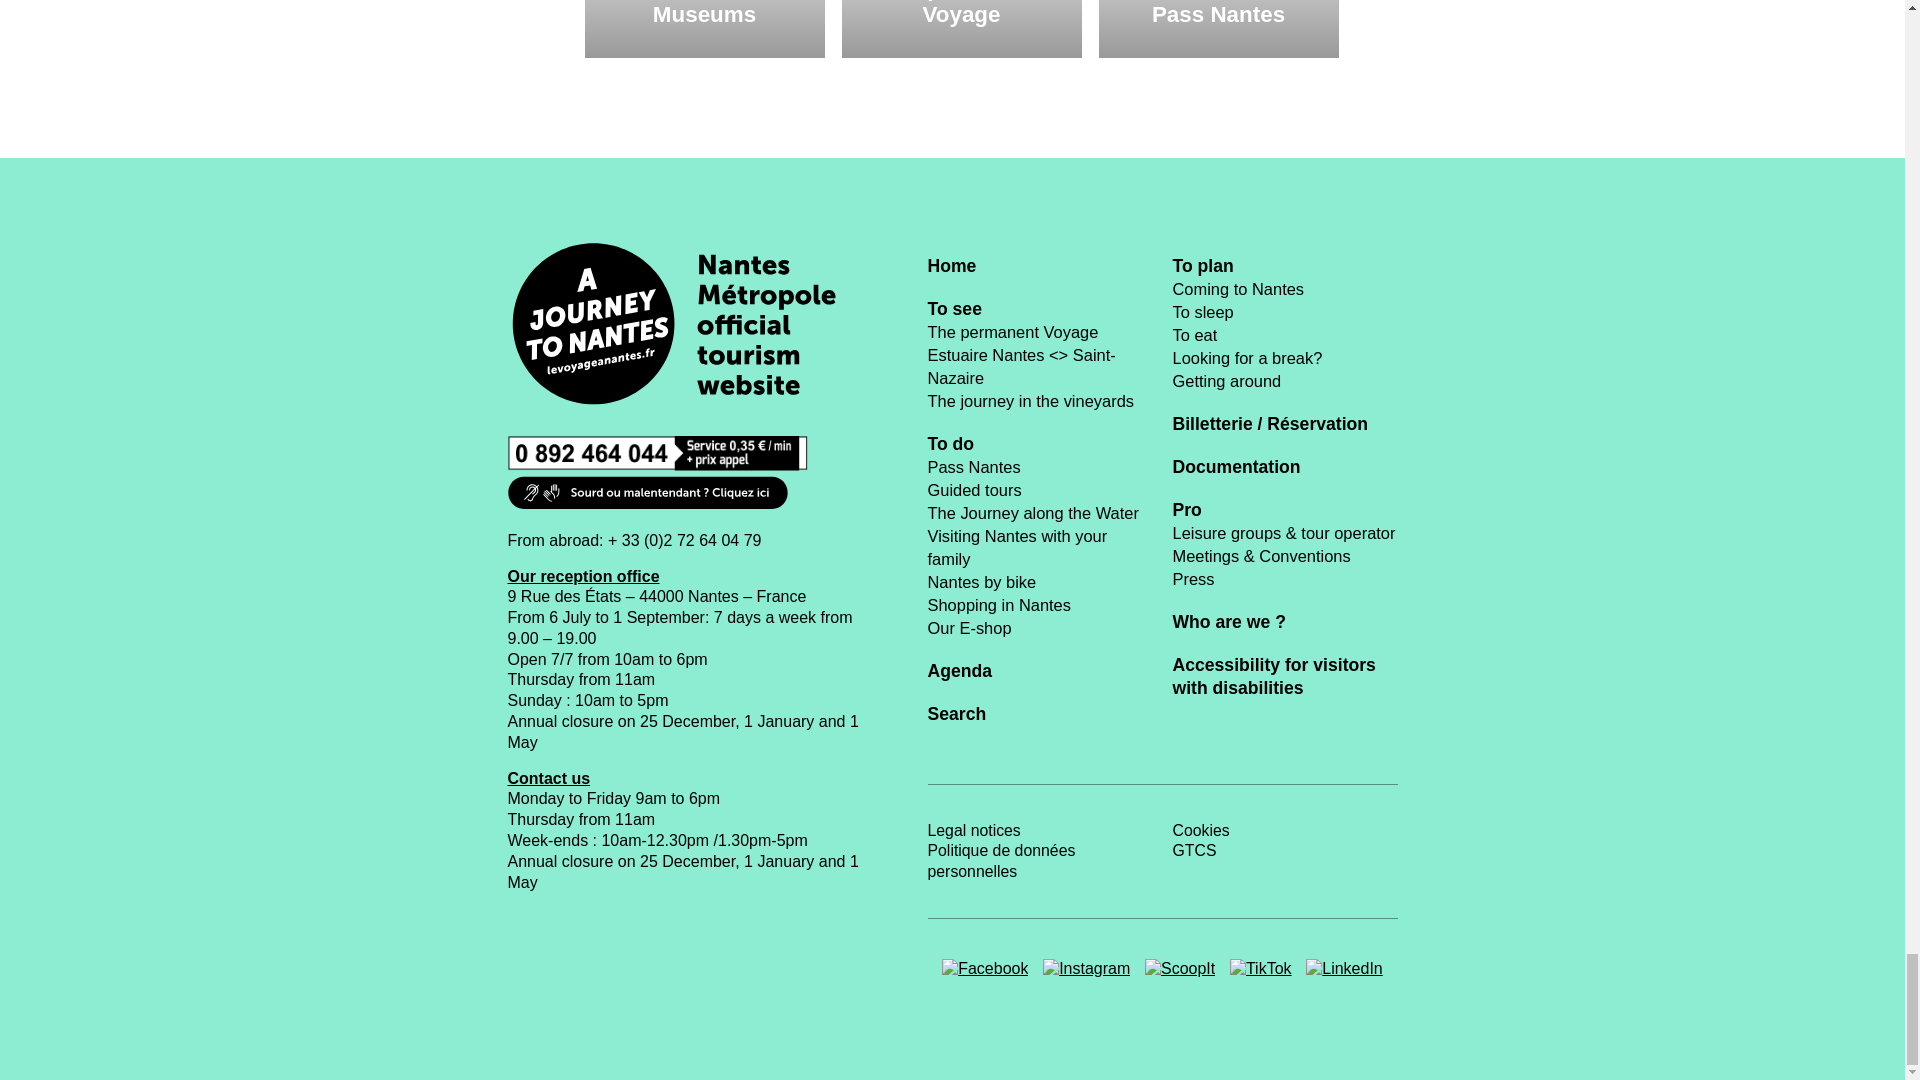 Image resolution: width=1920 pixels, height=1080 pixels. What do you see at coordinates (1086, 969) in the screenshot?
I see `Nous suivre sur Instagram` at bounding box center [1086, 969].